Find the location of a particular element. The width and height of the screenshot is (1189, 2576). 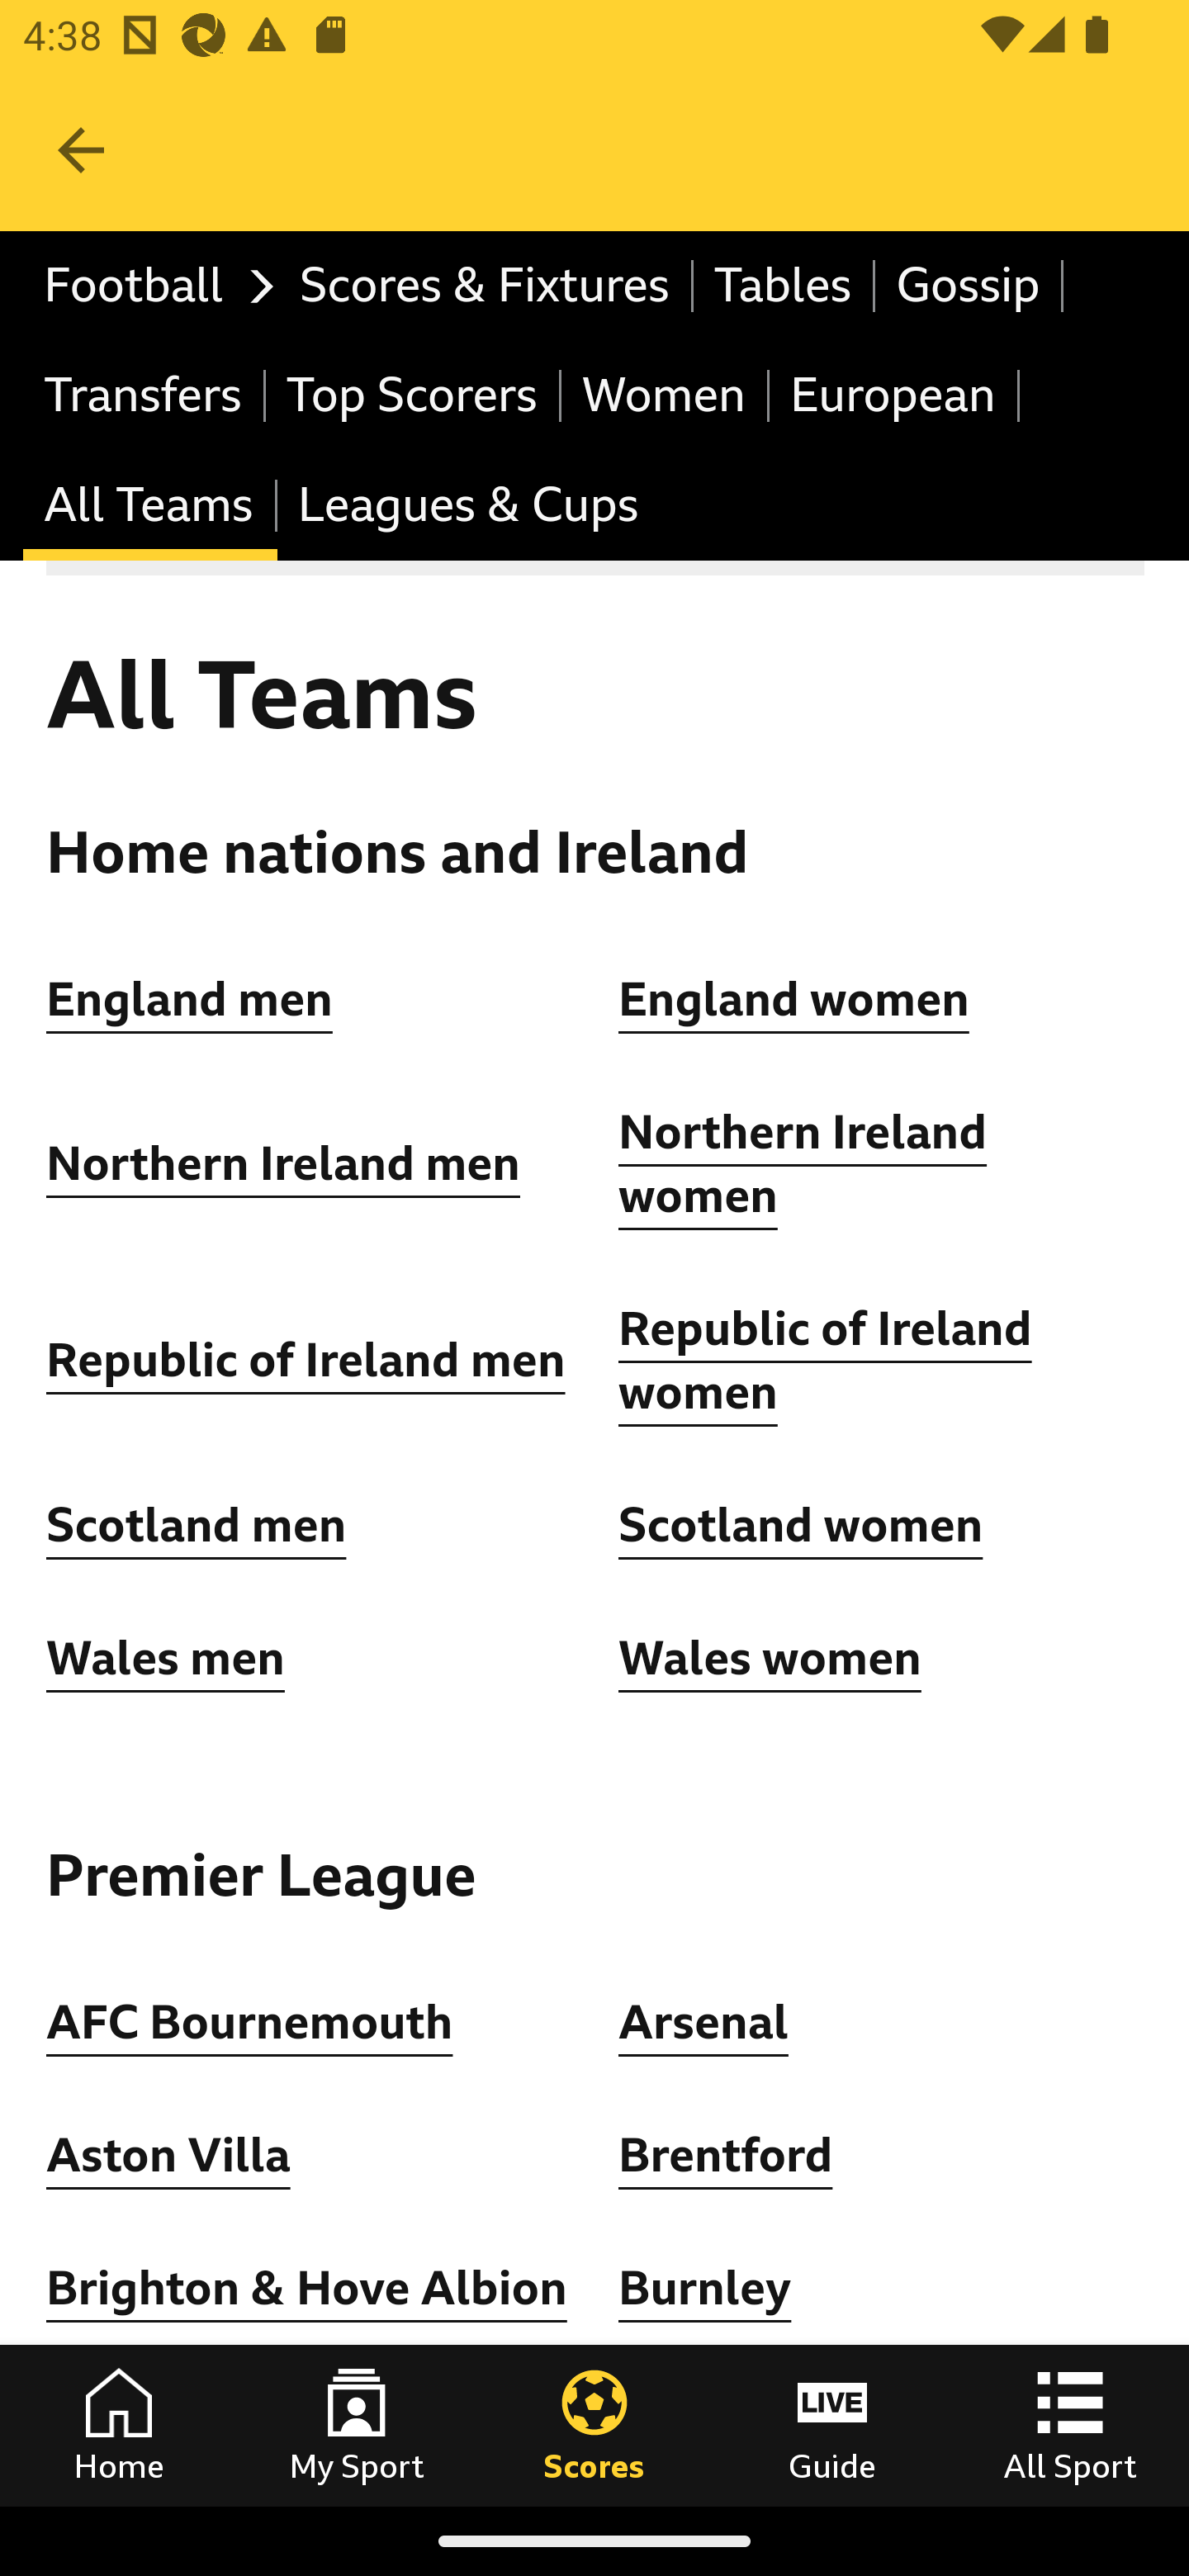

My Sport is located at coordinates (357, 2425).